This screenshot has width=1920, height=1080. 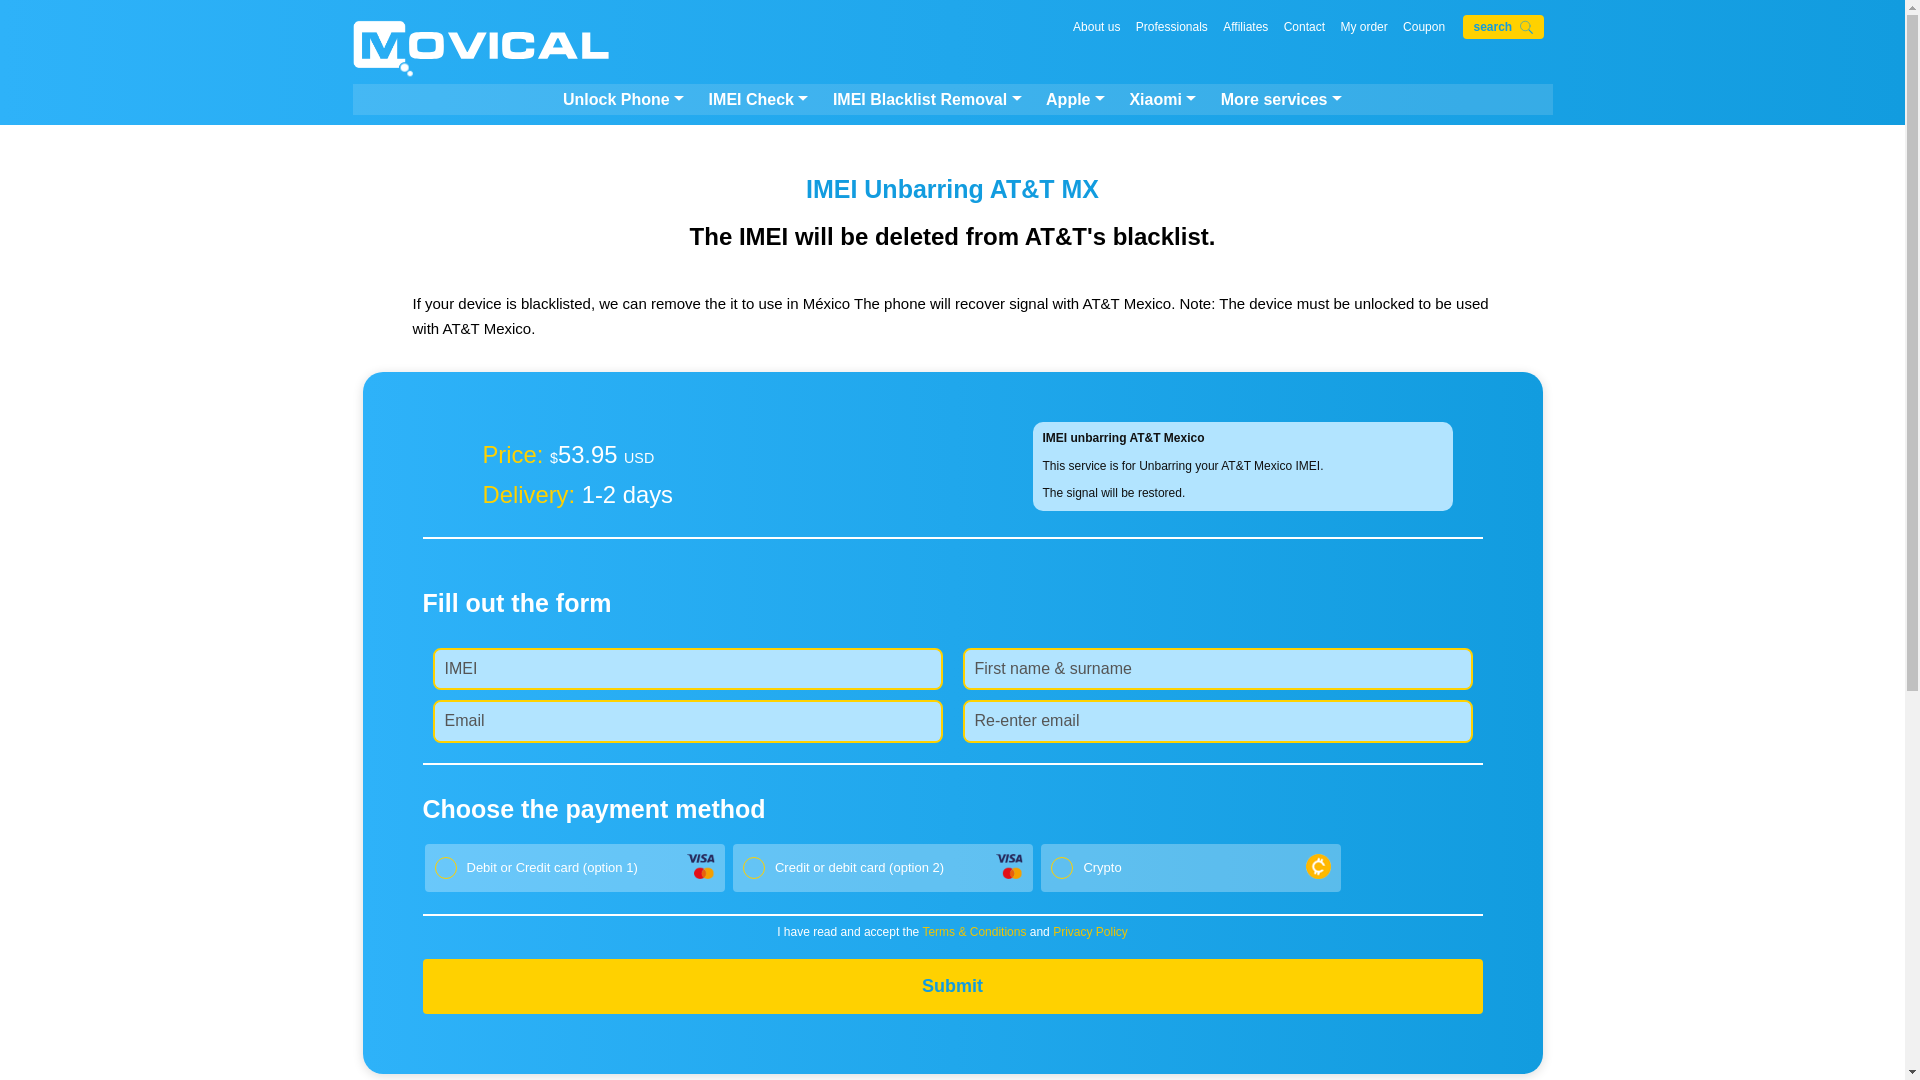 What do you see at coordinates (1424, 26) in the screenshot?
I see `Coupon` at bounding box center [1424, 26].